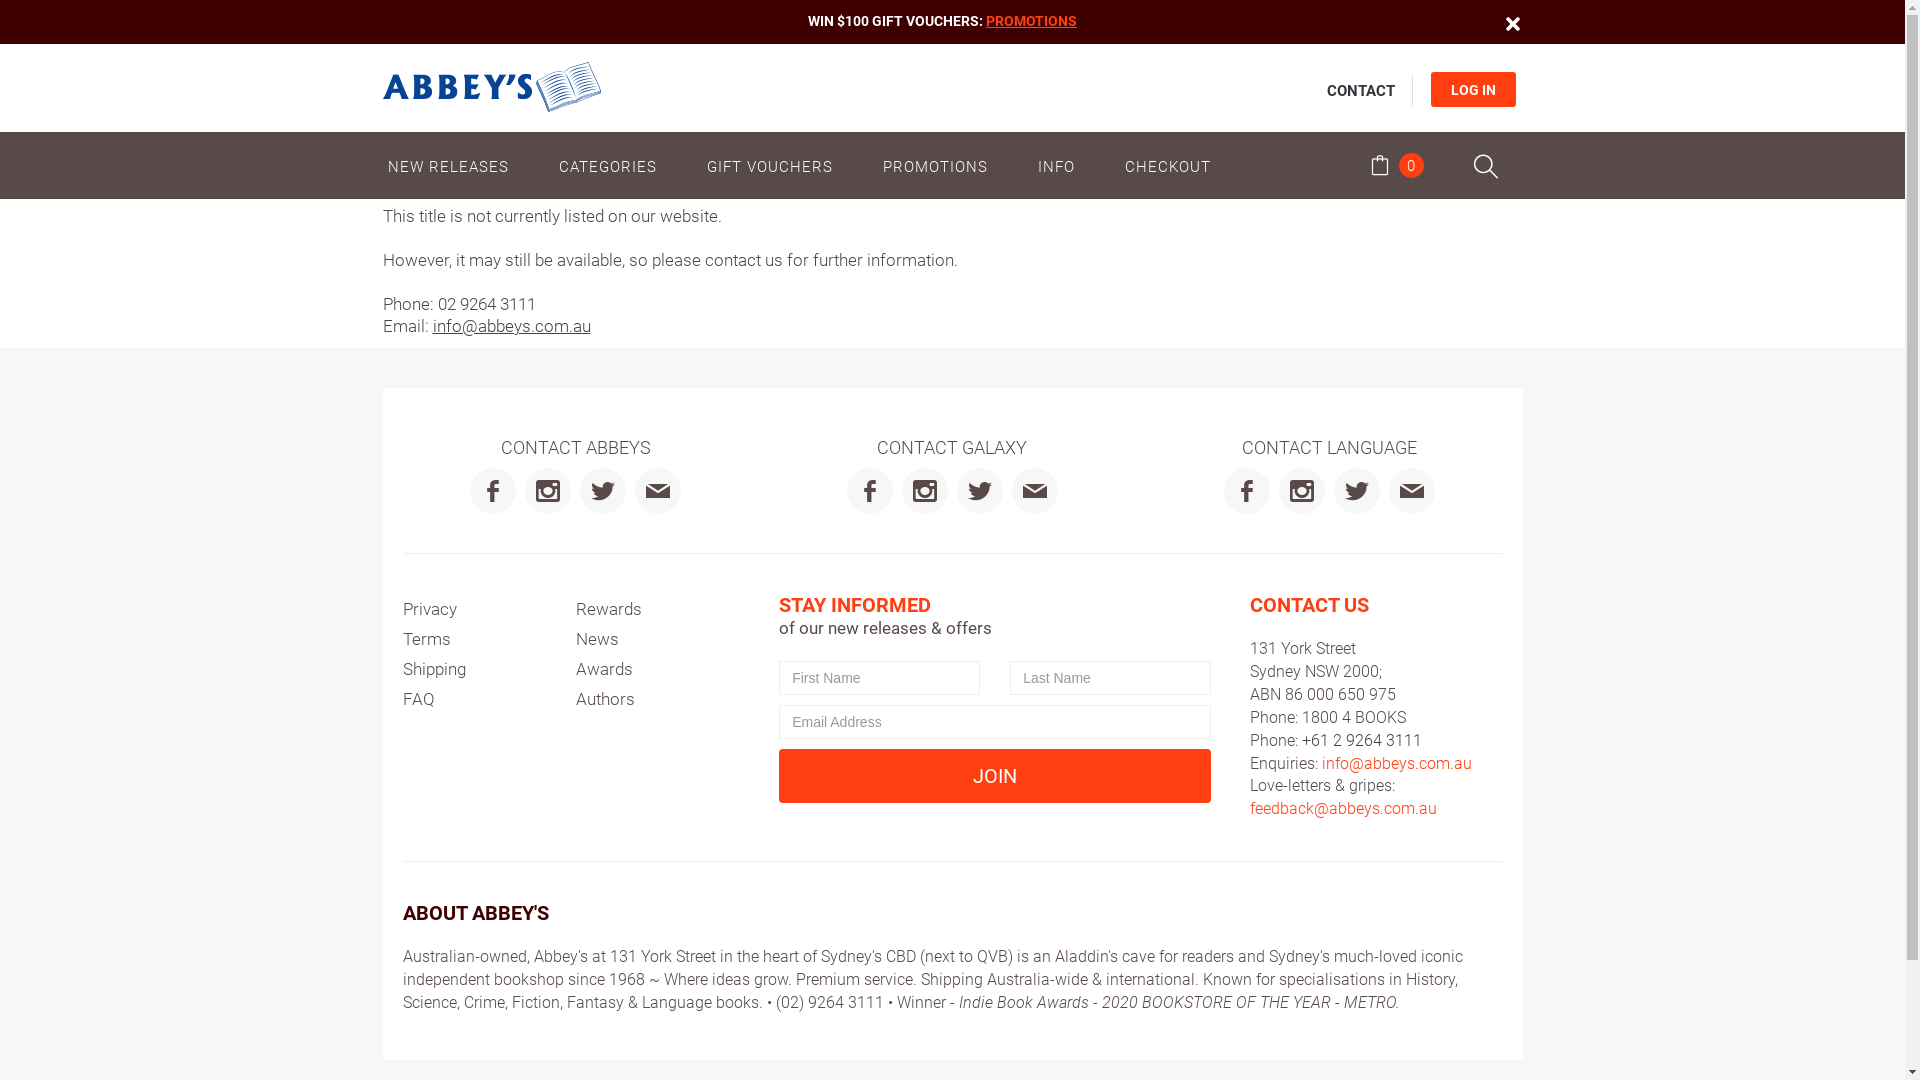 The width and height of the screenshot is (1920, 1080). I want to click on feedback@abbeys.com.au, so click(1344, 808).